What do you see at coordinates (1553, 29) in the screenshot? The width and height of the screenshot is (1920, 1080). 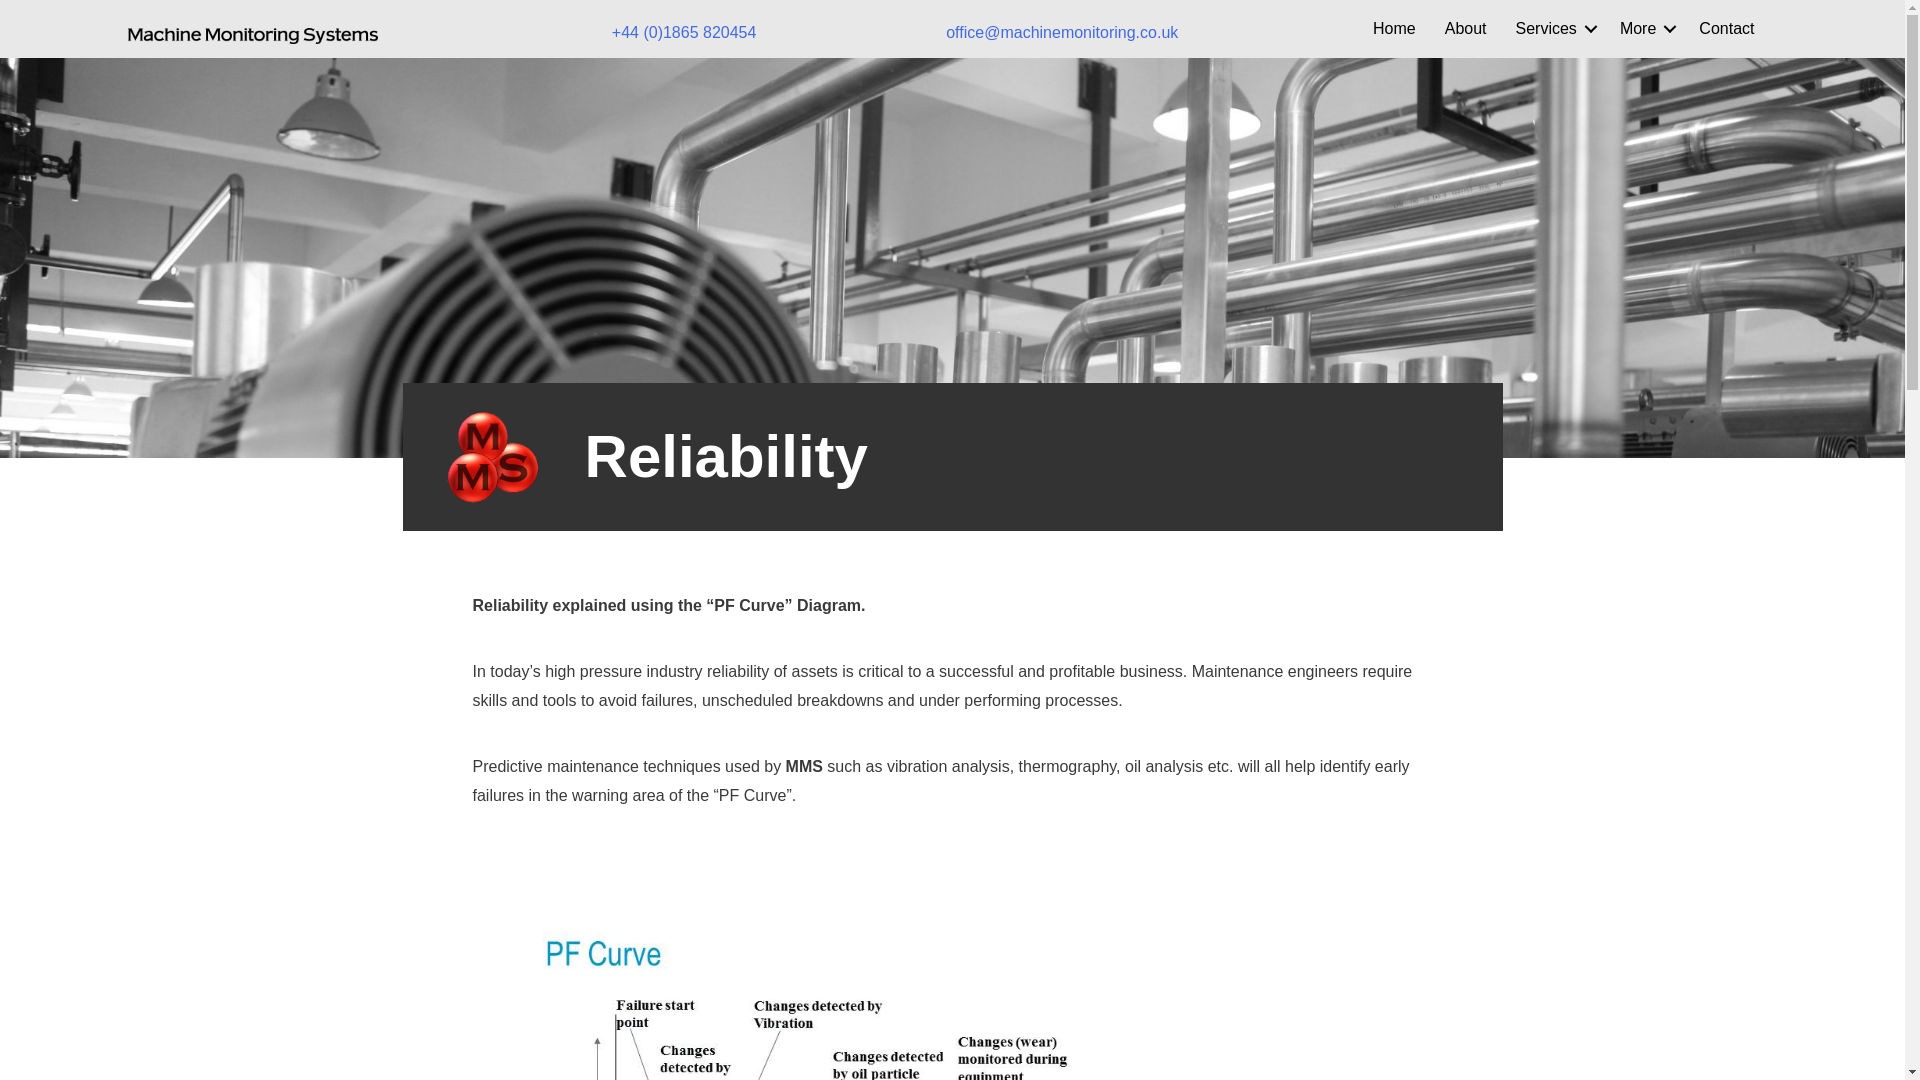 I see `Services` at bounding box center [1553, 29].